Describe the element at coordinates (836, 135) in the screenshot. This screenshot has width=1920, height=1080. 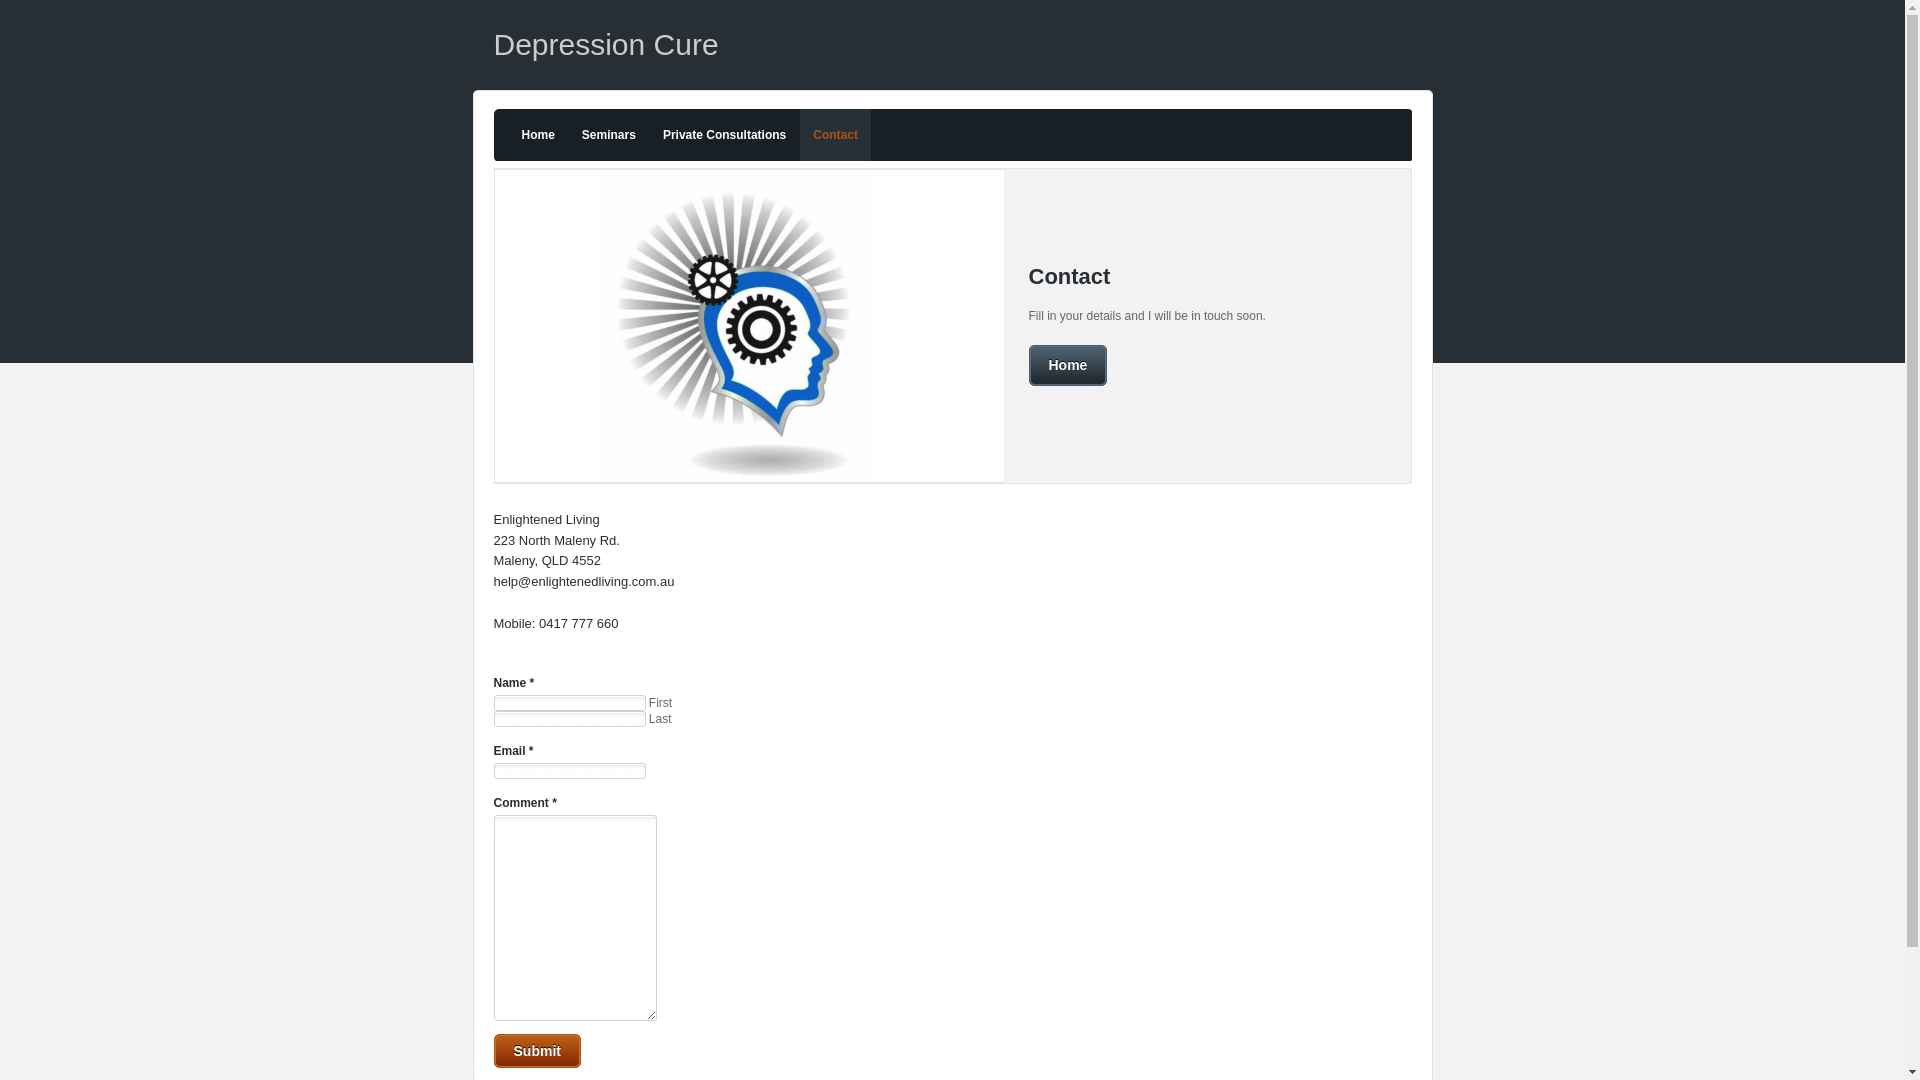
I see `Contact` at that location.